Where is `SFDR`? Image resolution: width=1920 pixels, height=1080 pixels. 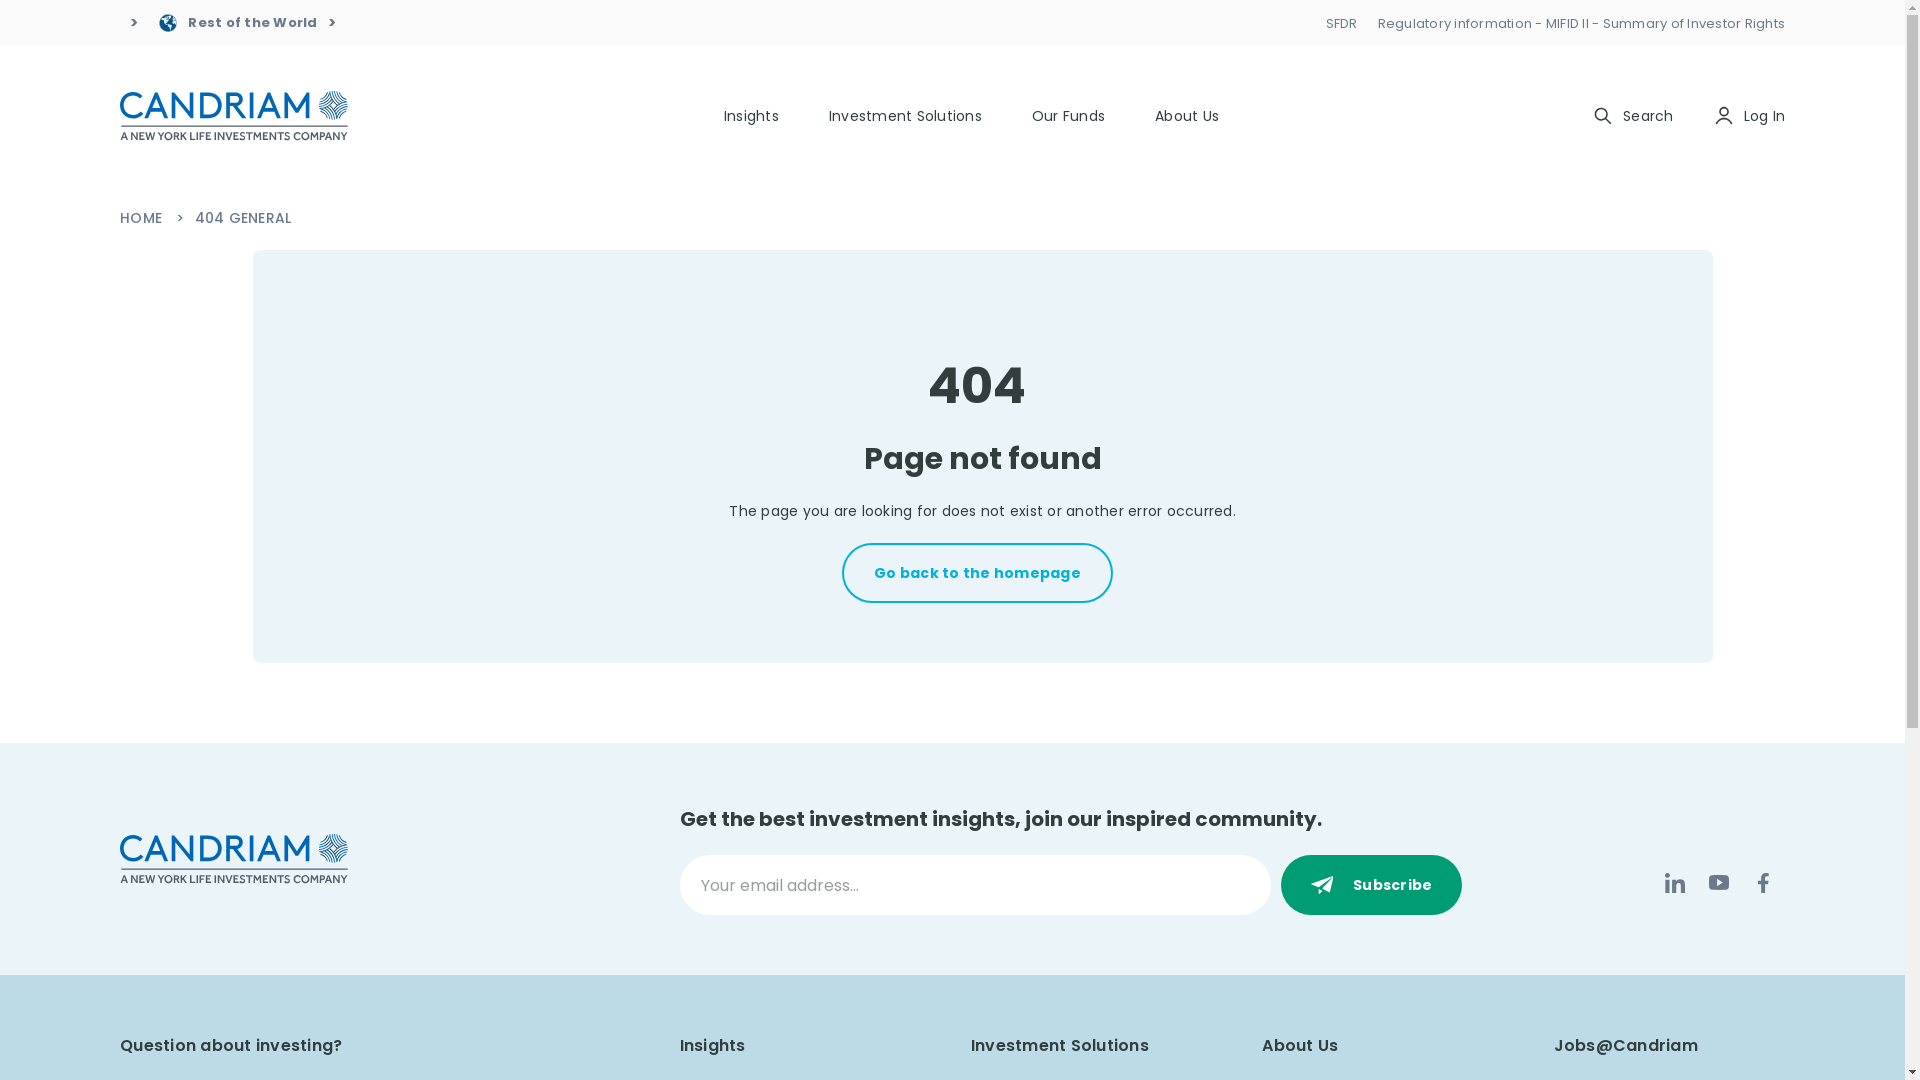
SFDR is located at coordinates (1342, 24).